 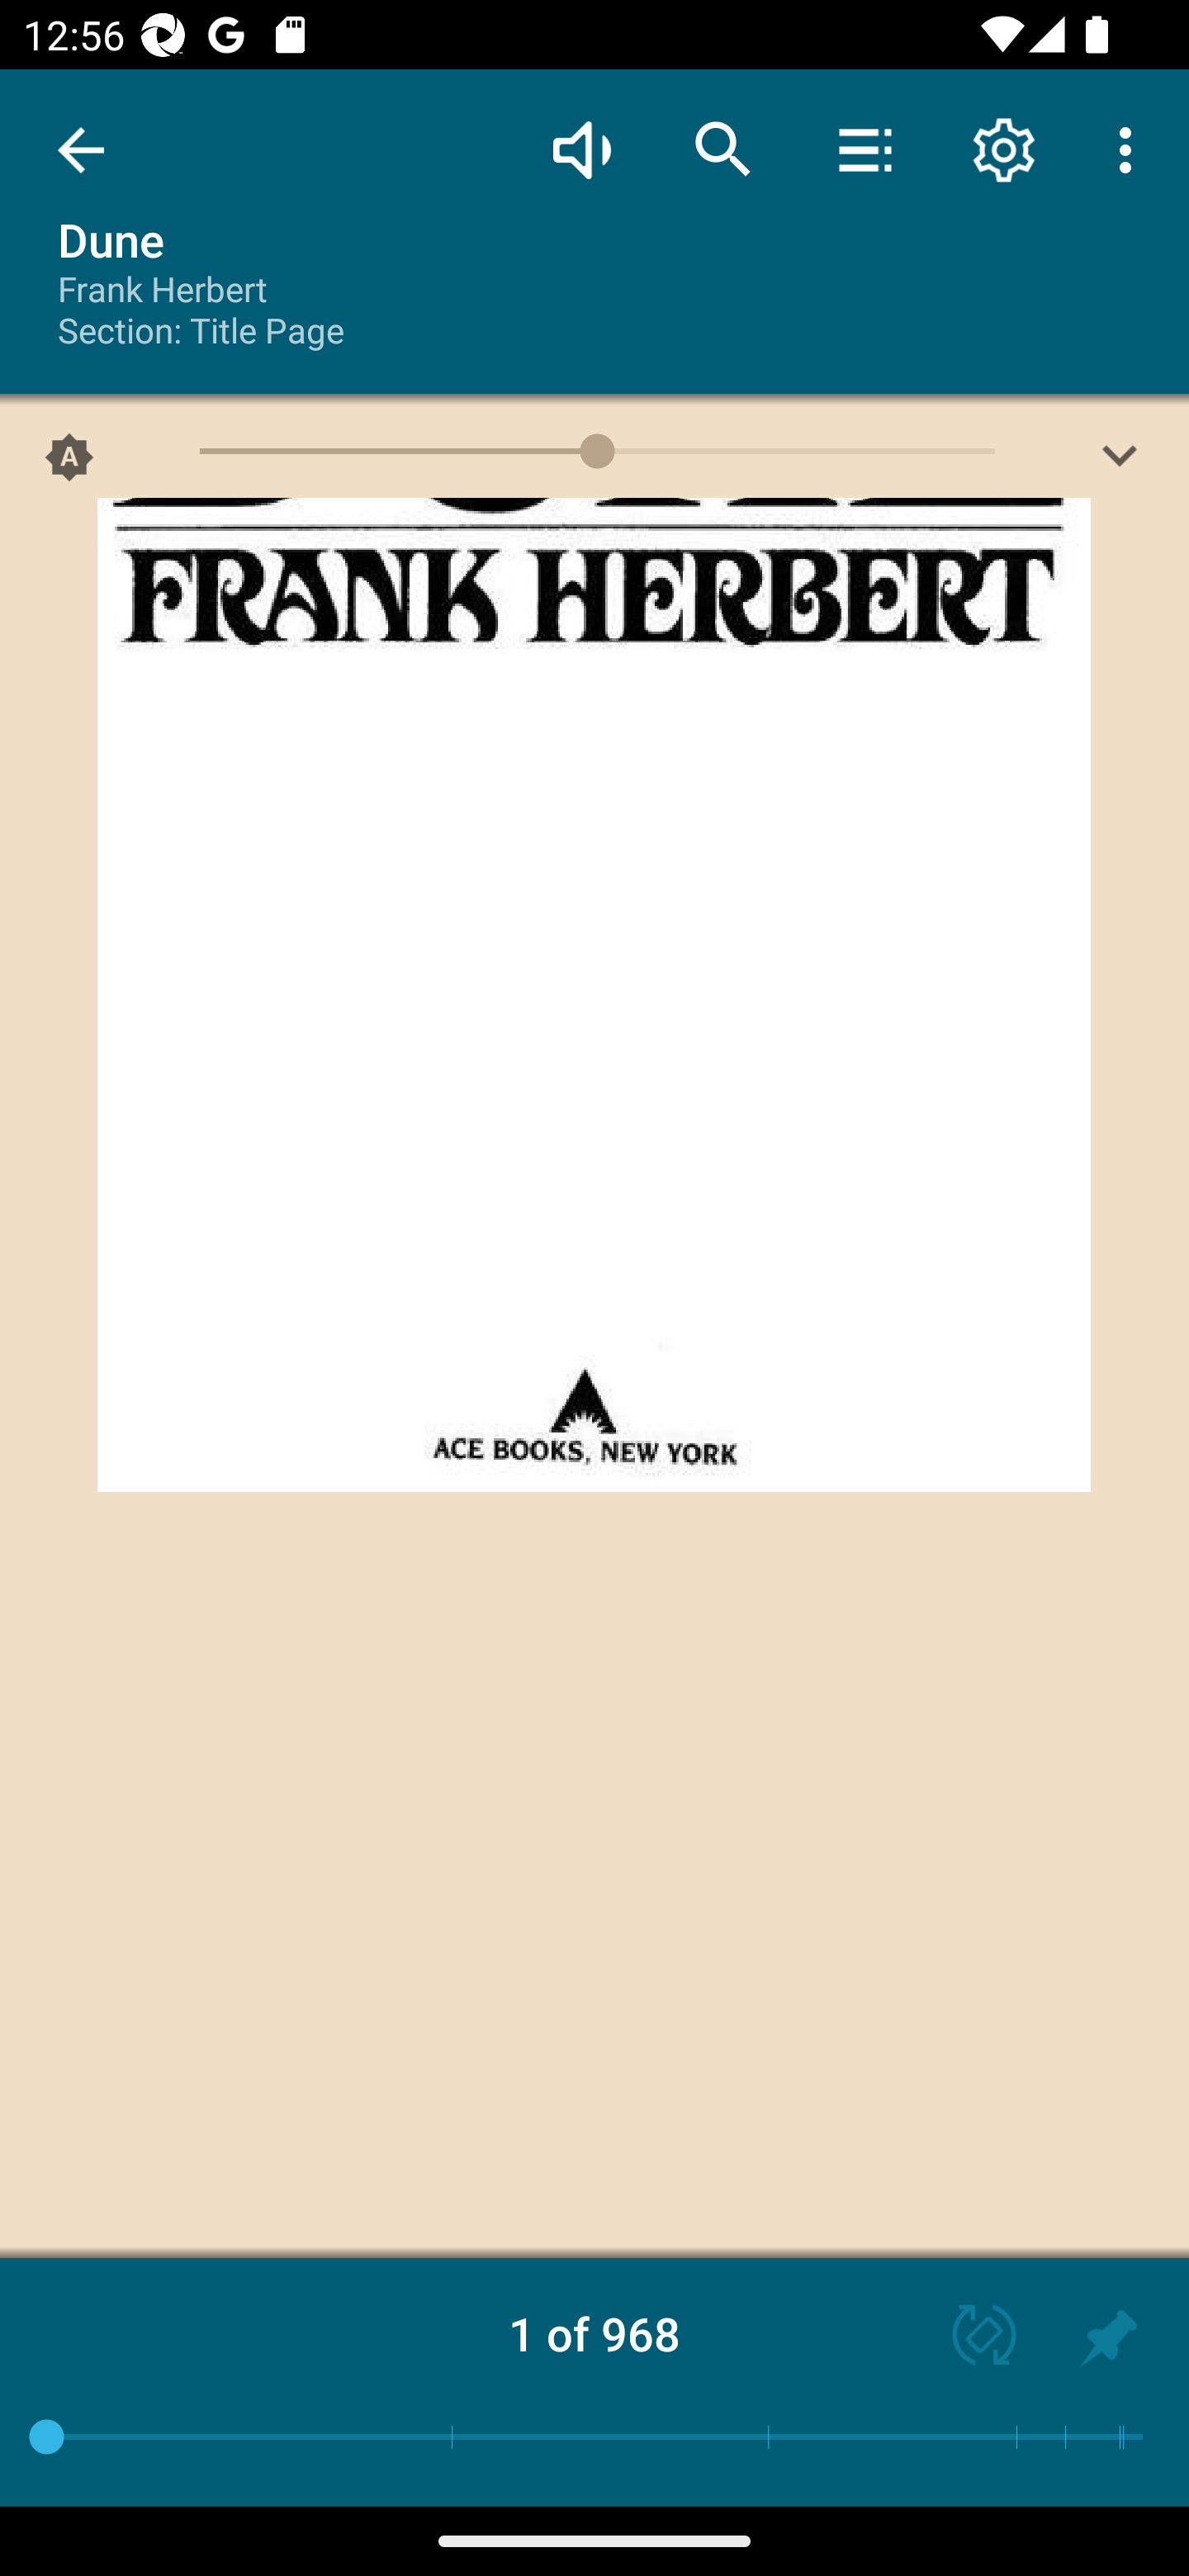 I want to click on Contents / Bookmarks / Quotes, so click(x=865, y=149).